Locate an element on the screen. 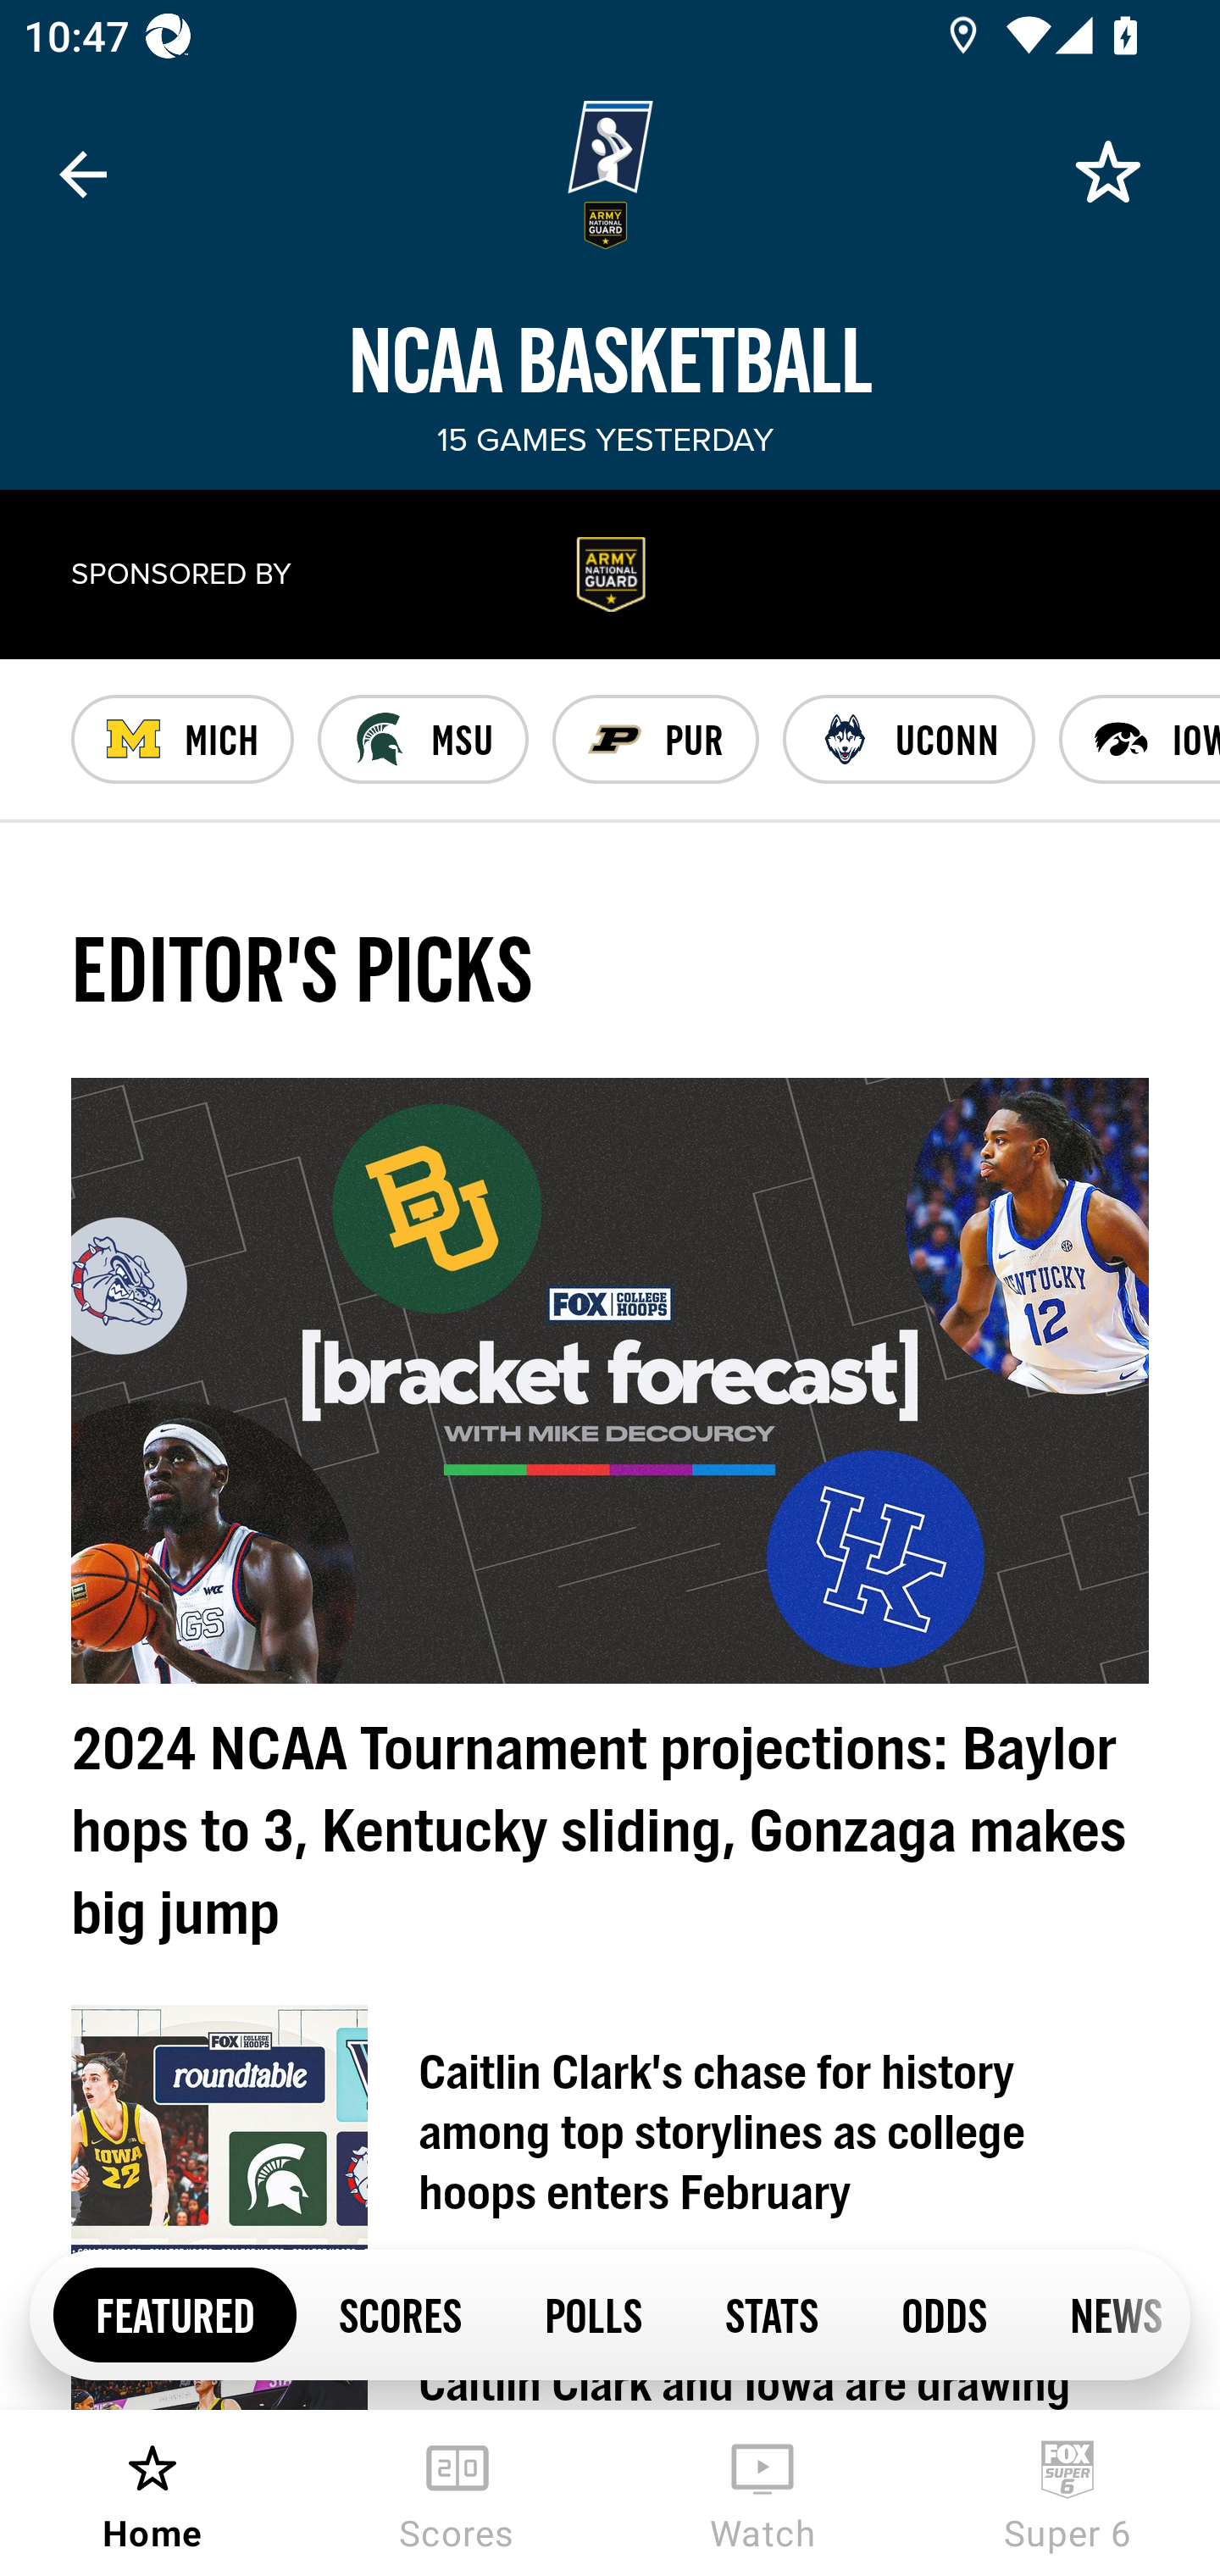  ODDS is located at coordinates (942, 2313).